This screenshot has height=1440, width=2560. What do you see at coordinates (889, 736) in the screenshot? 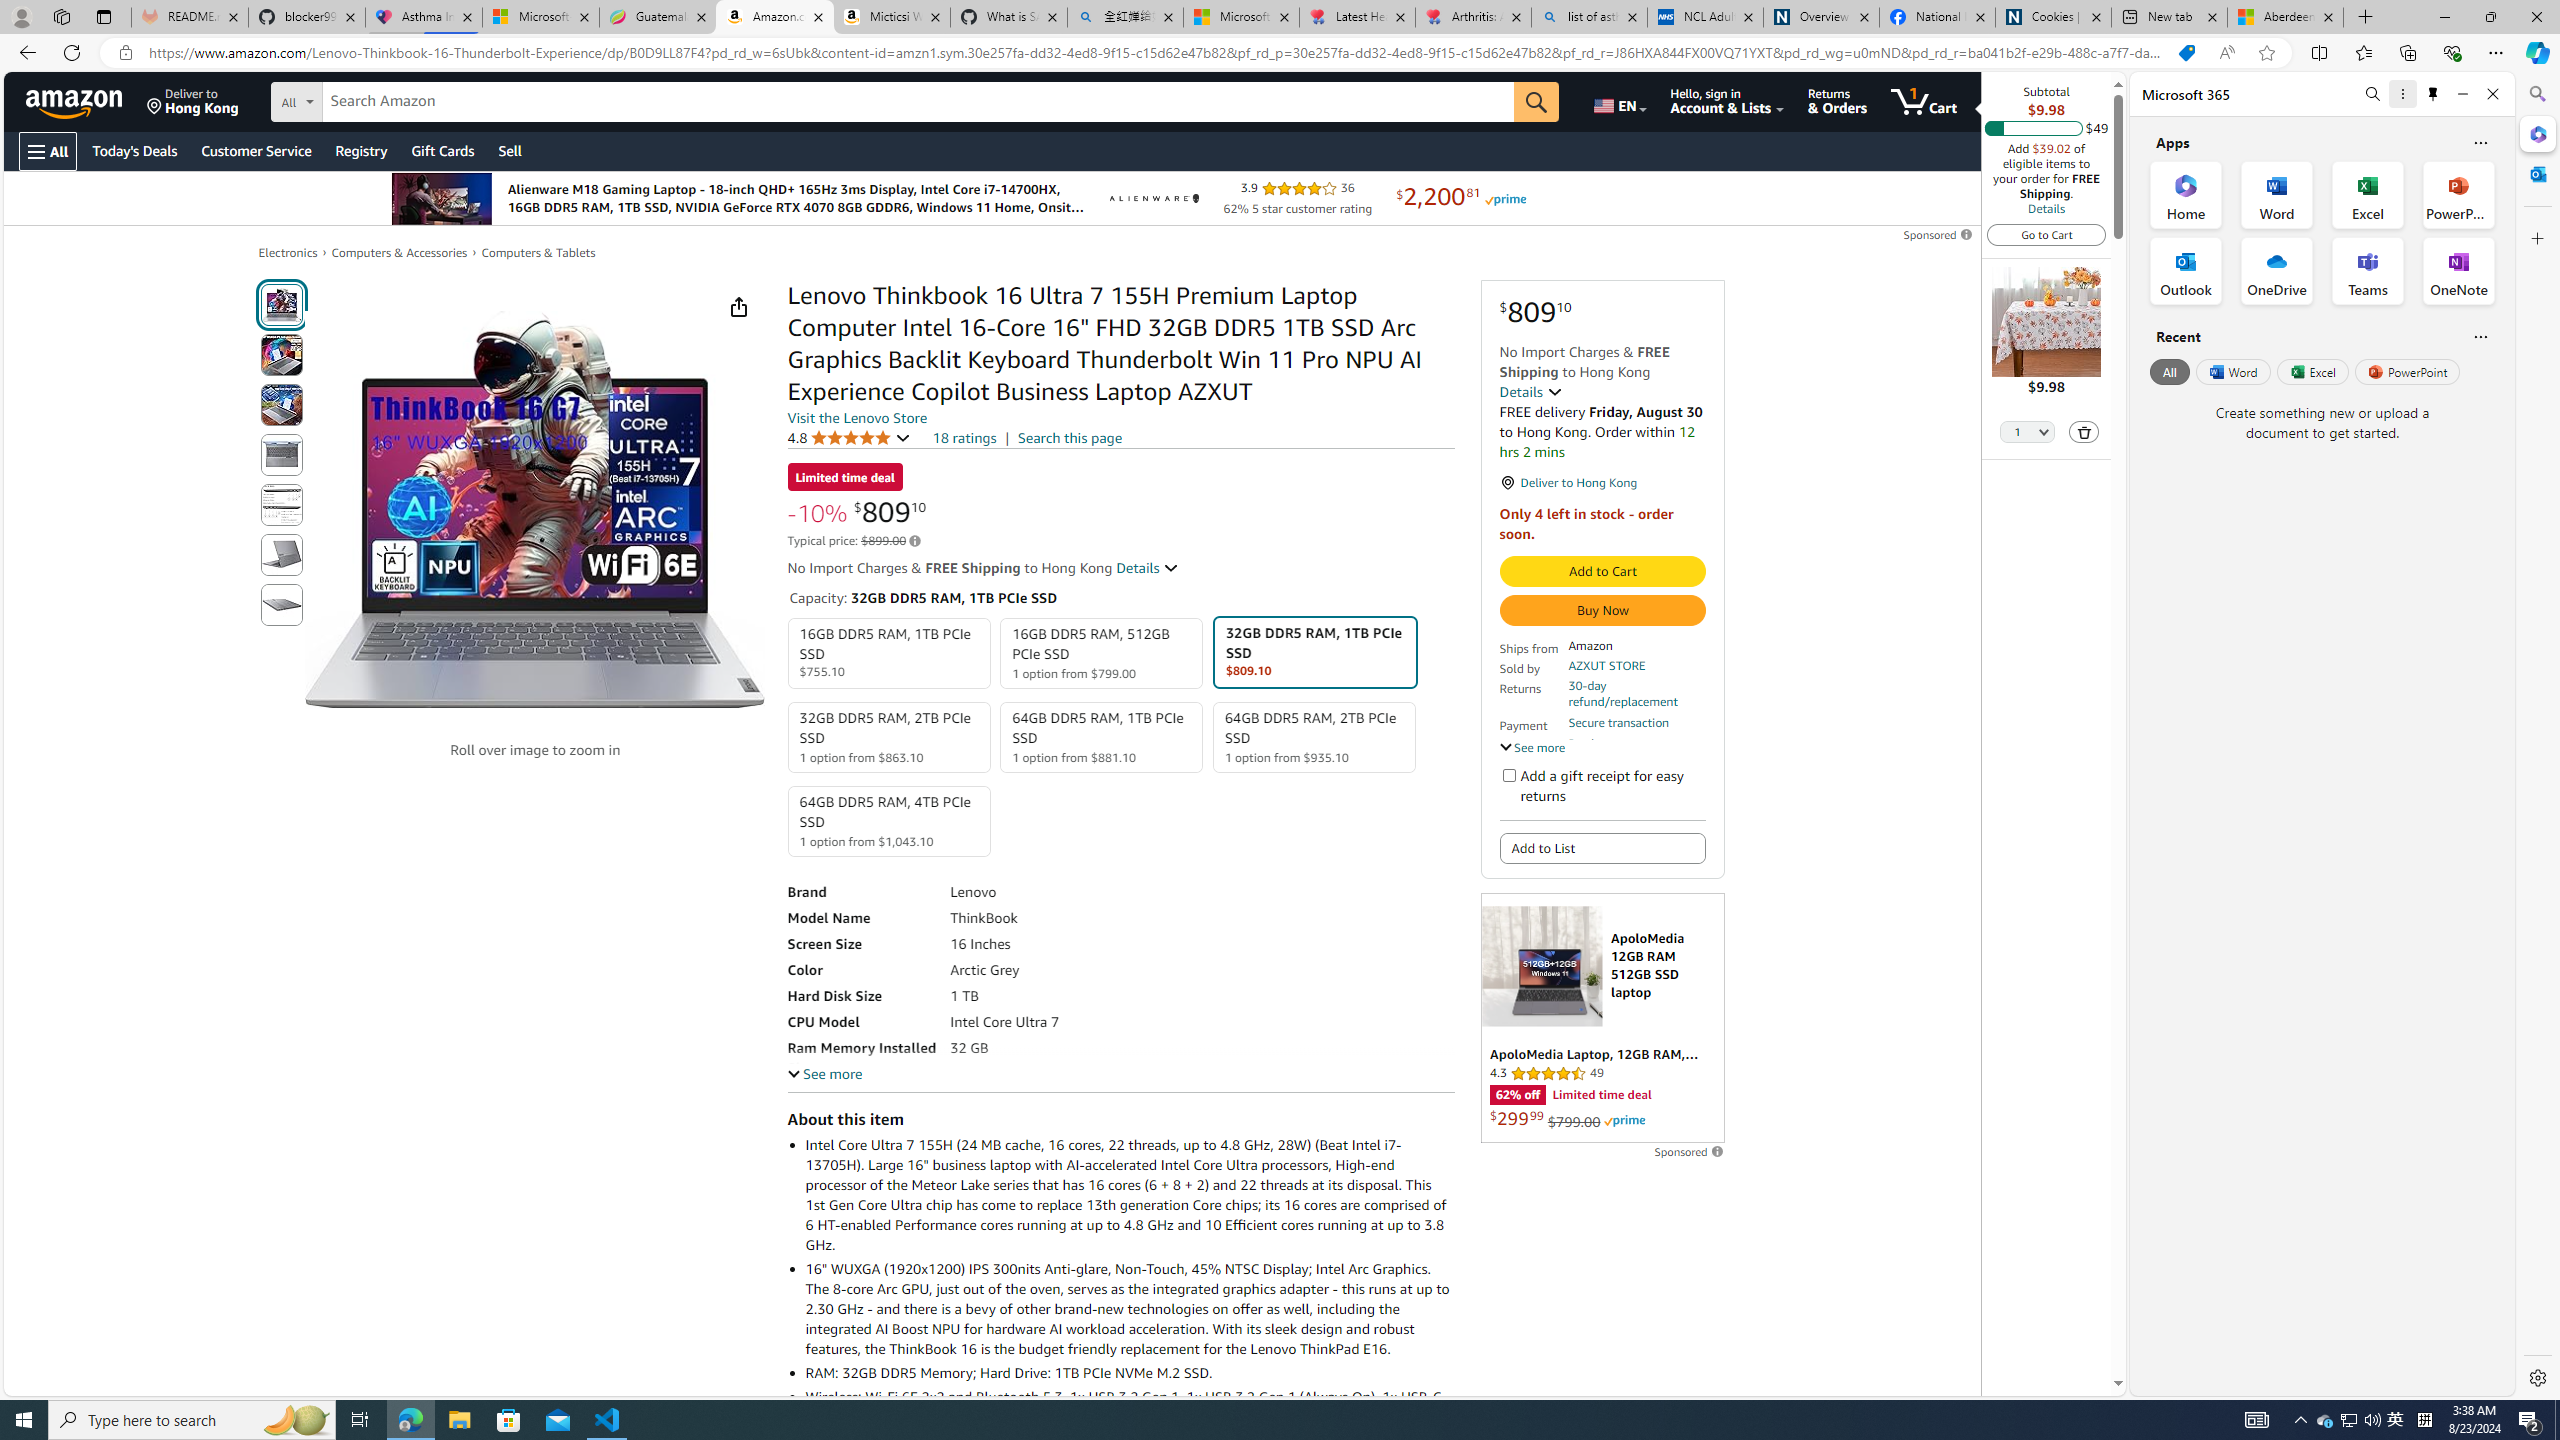
I see `32GB DDR5 RAM, 2TB PCIe SSD 1 option from $863.10` at bounding box center [889, 736].